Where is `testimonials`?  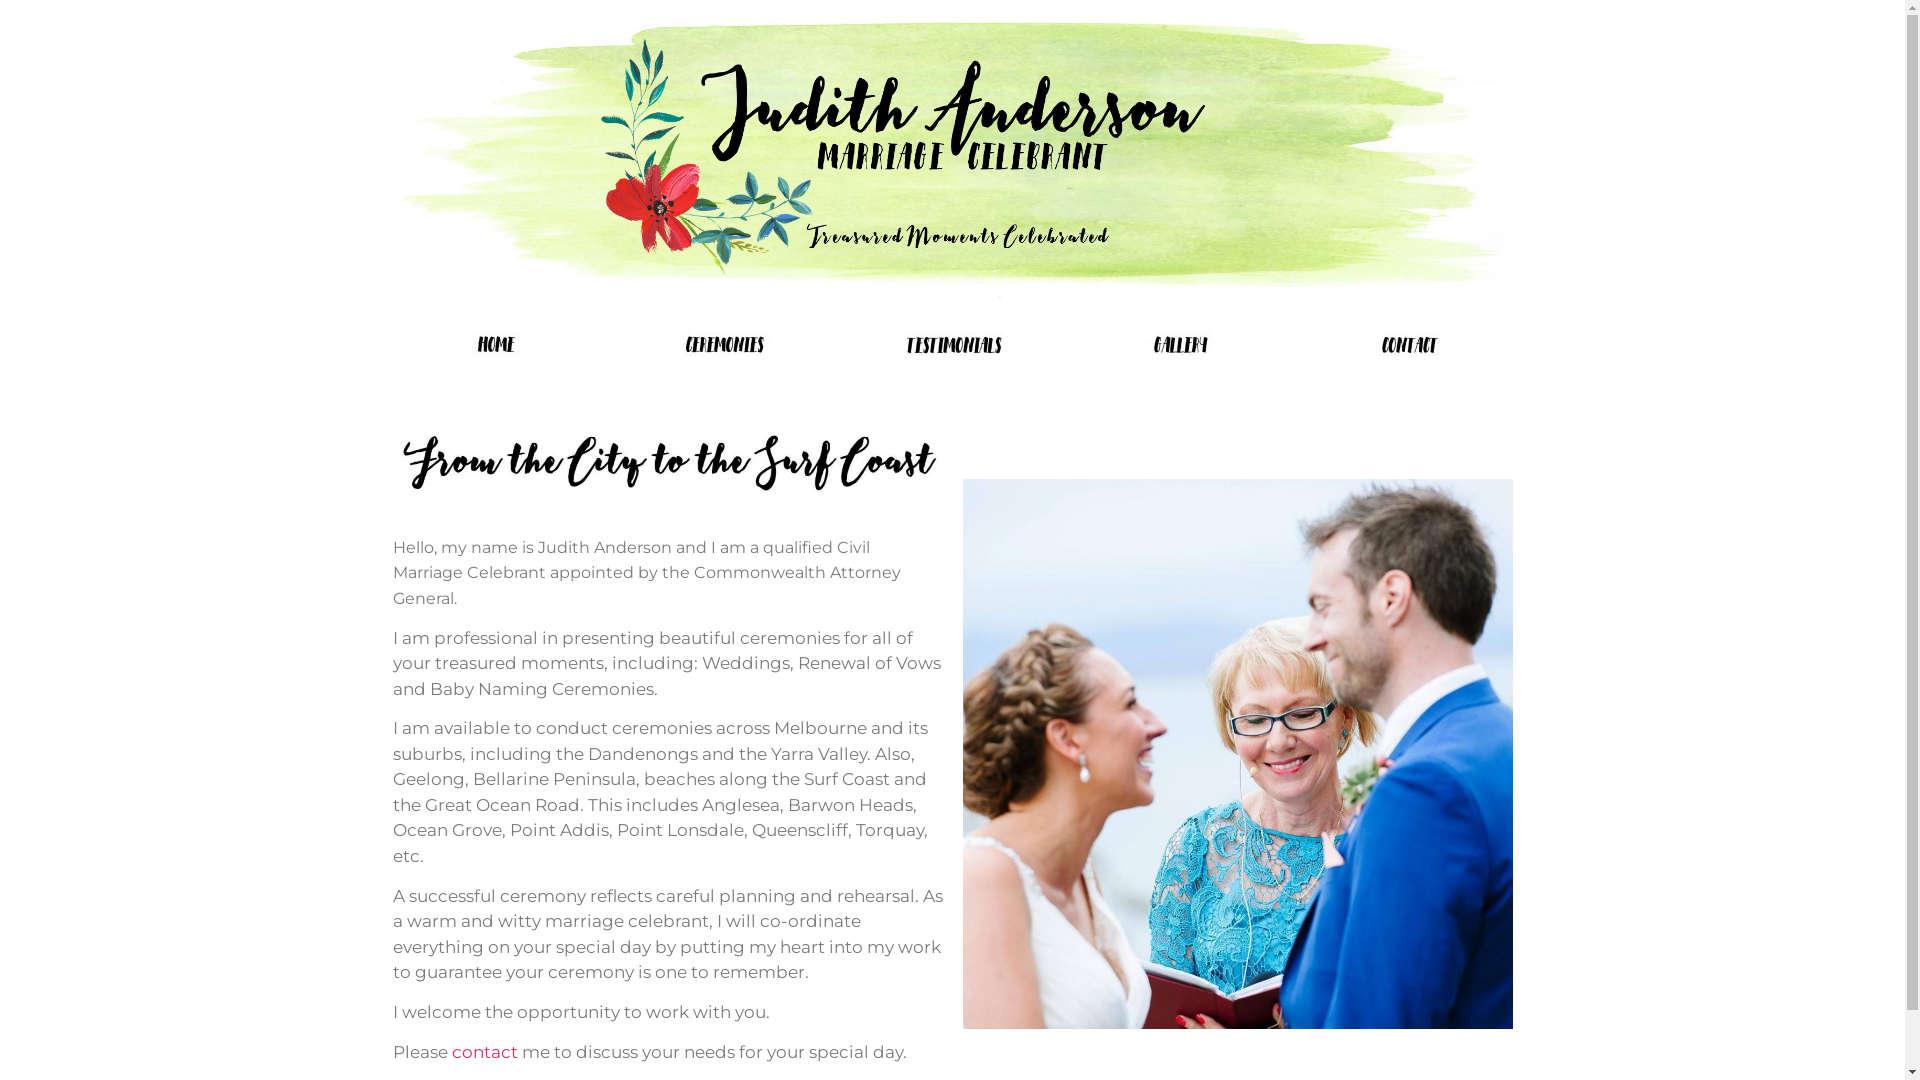
testimonials is located at coordinates (952, 344).